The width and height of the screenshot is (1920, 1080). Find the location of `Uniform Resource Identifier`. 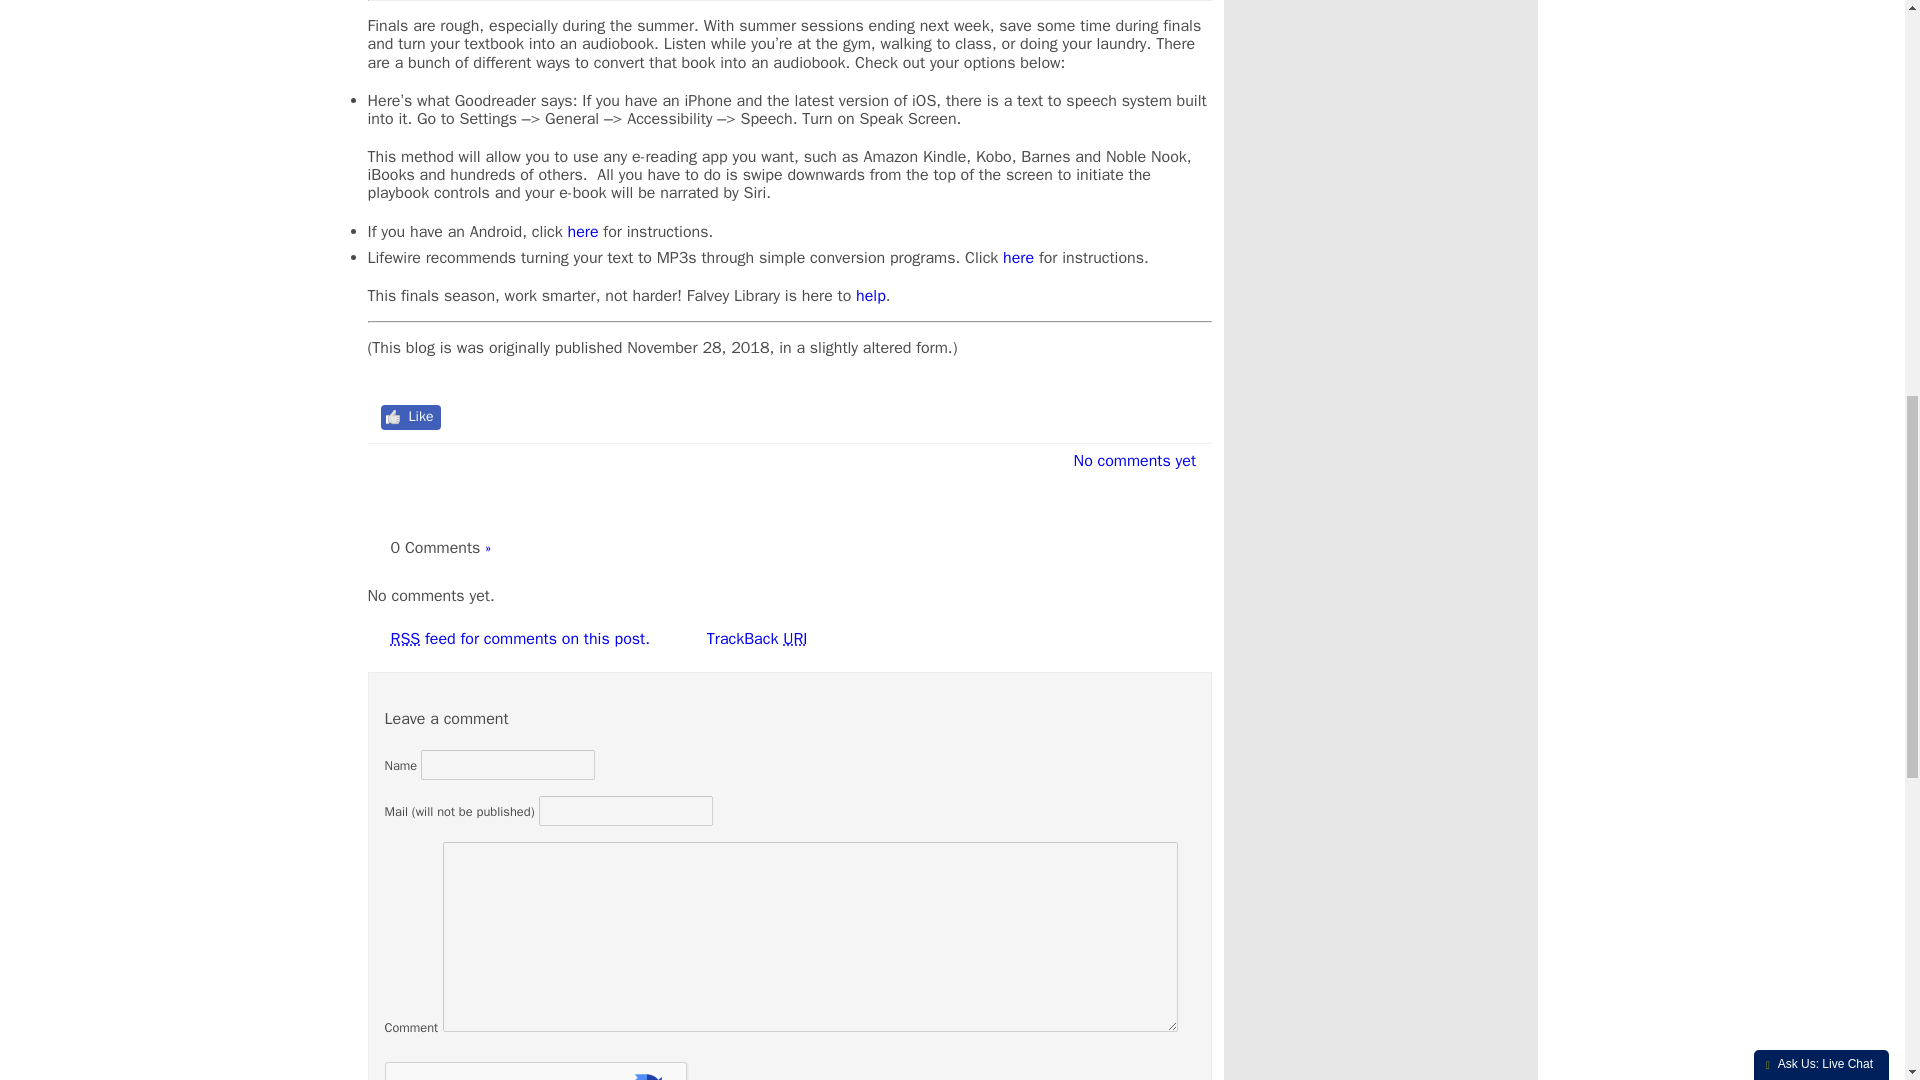

Uniform Resource Identifier is located at coordinates (794, 638).